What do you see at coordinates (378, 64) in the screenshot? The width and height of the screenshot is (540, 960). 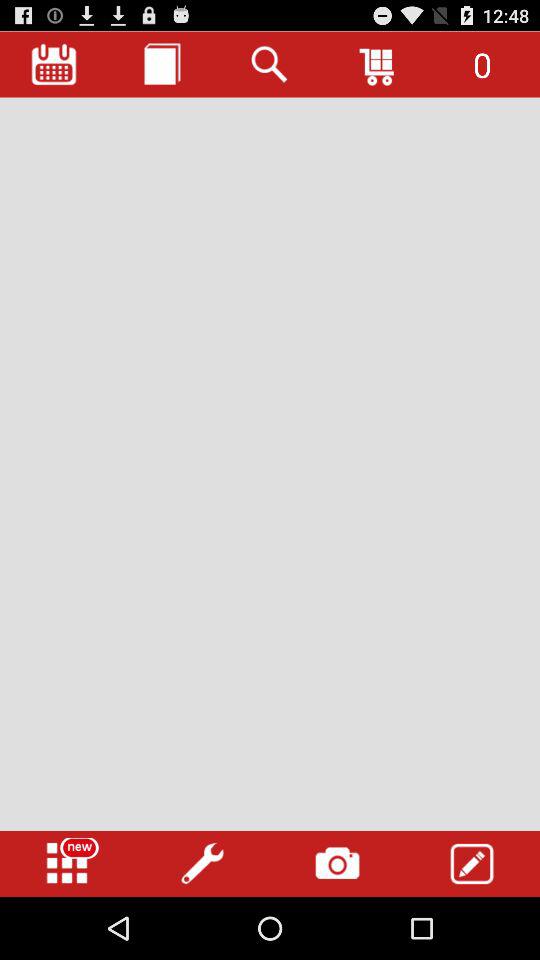 I see `turn off the icon to the left of the 0` at bounding box center [378, 64].